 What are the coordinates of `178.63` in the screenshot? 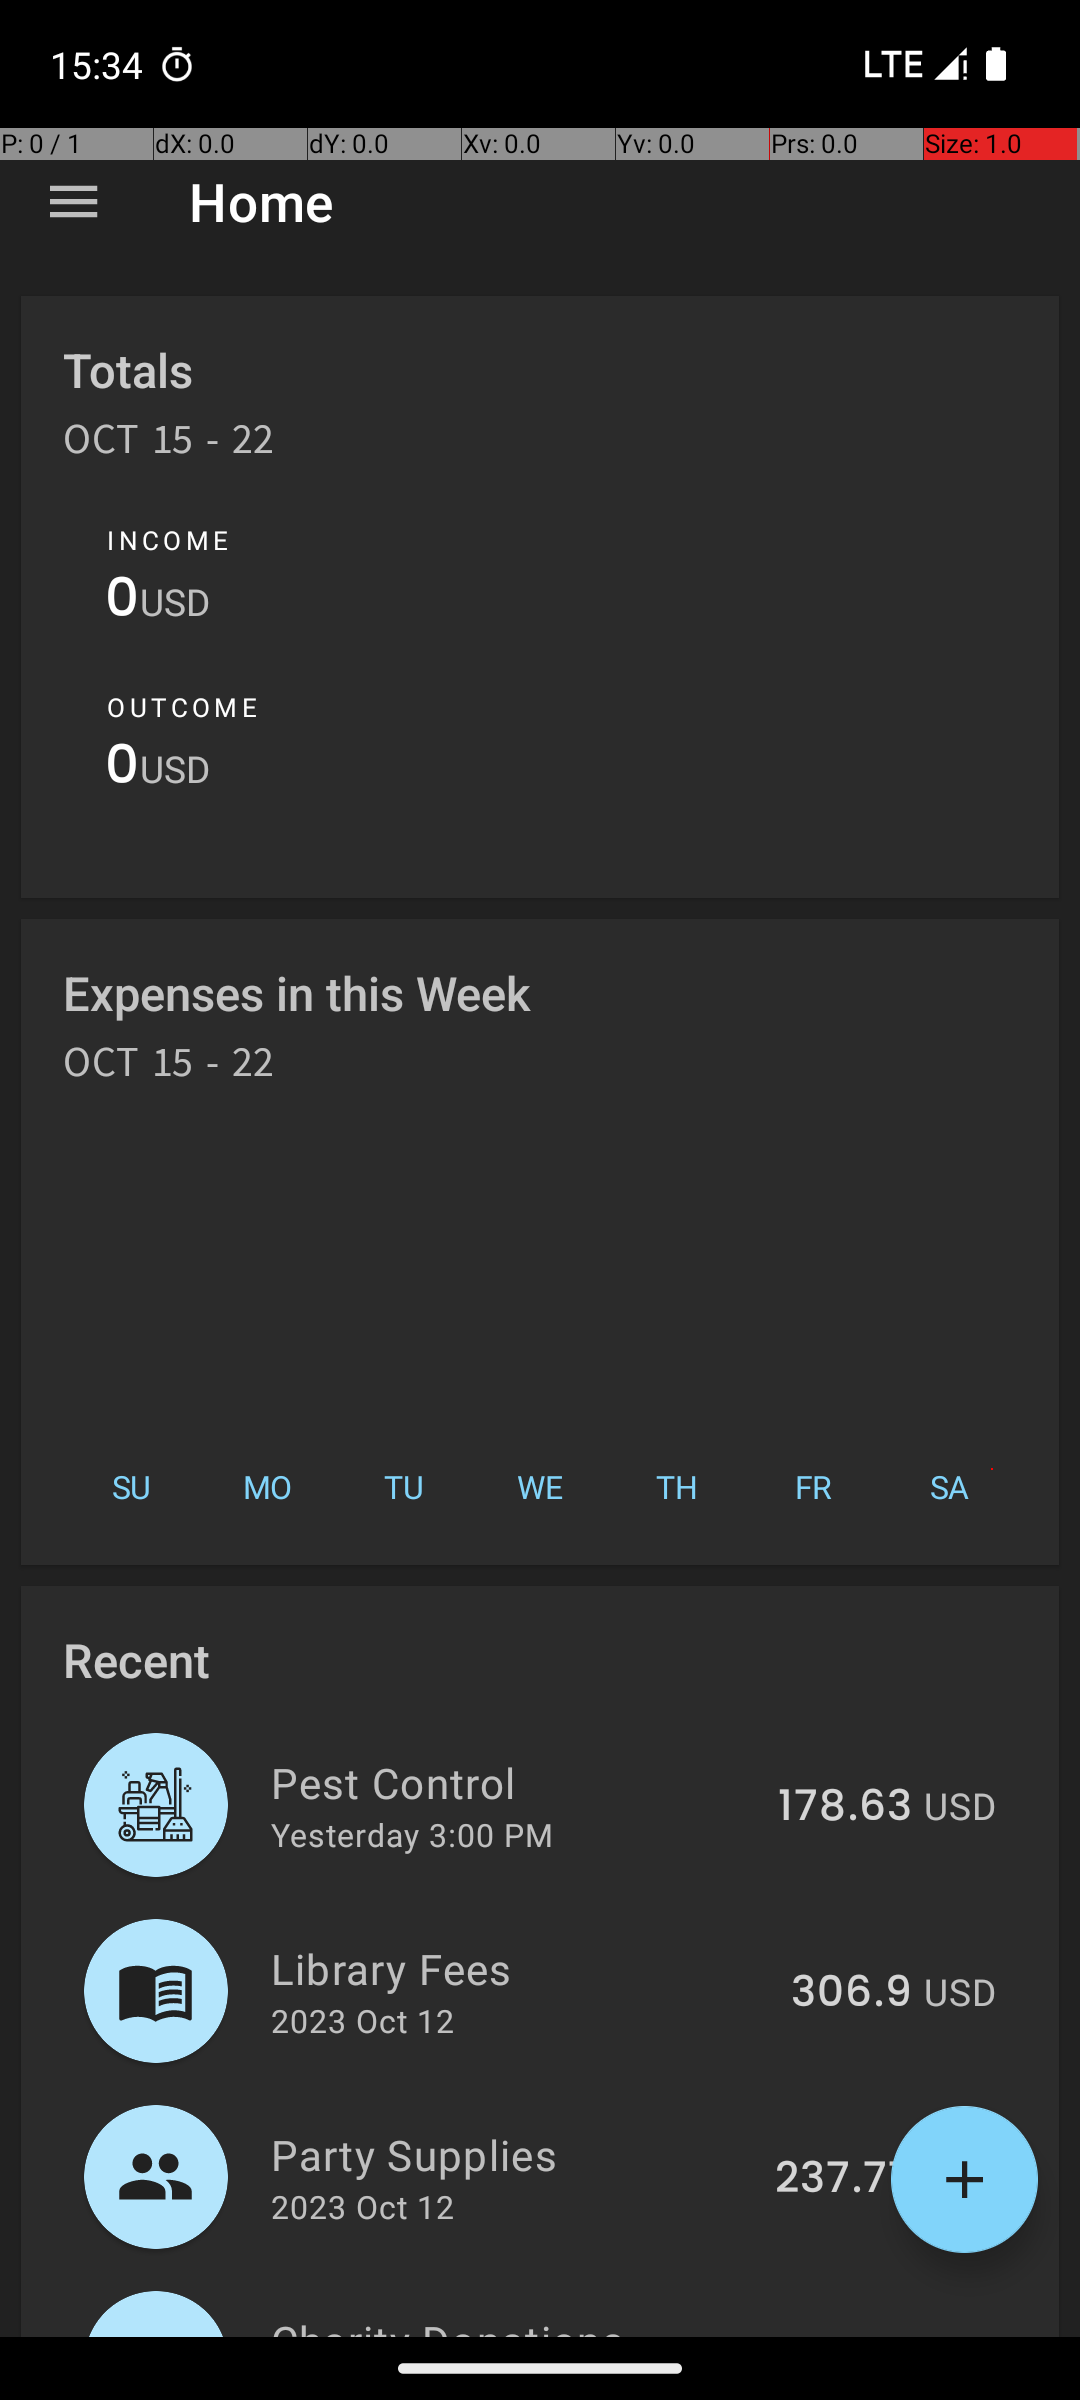 It's located at (845, 1807).